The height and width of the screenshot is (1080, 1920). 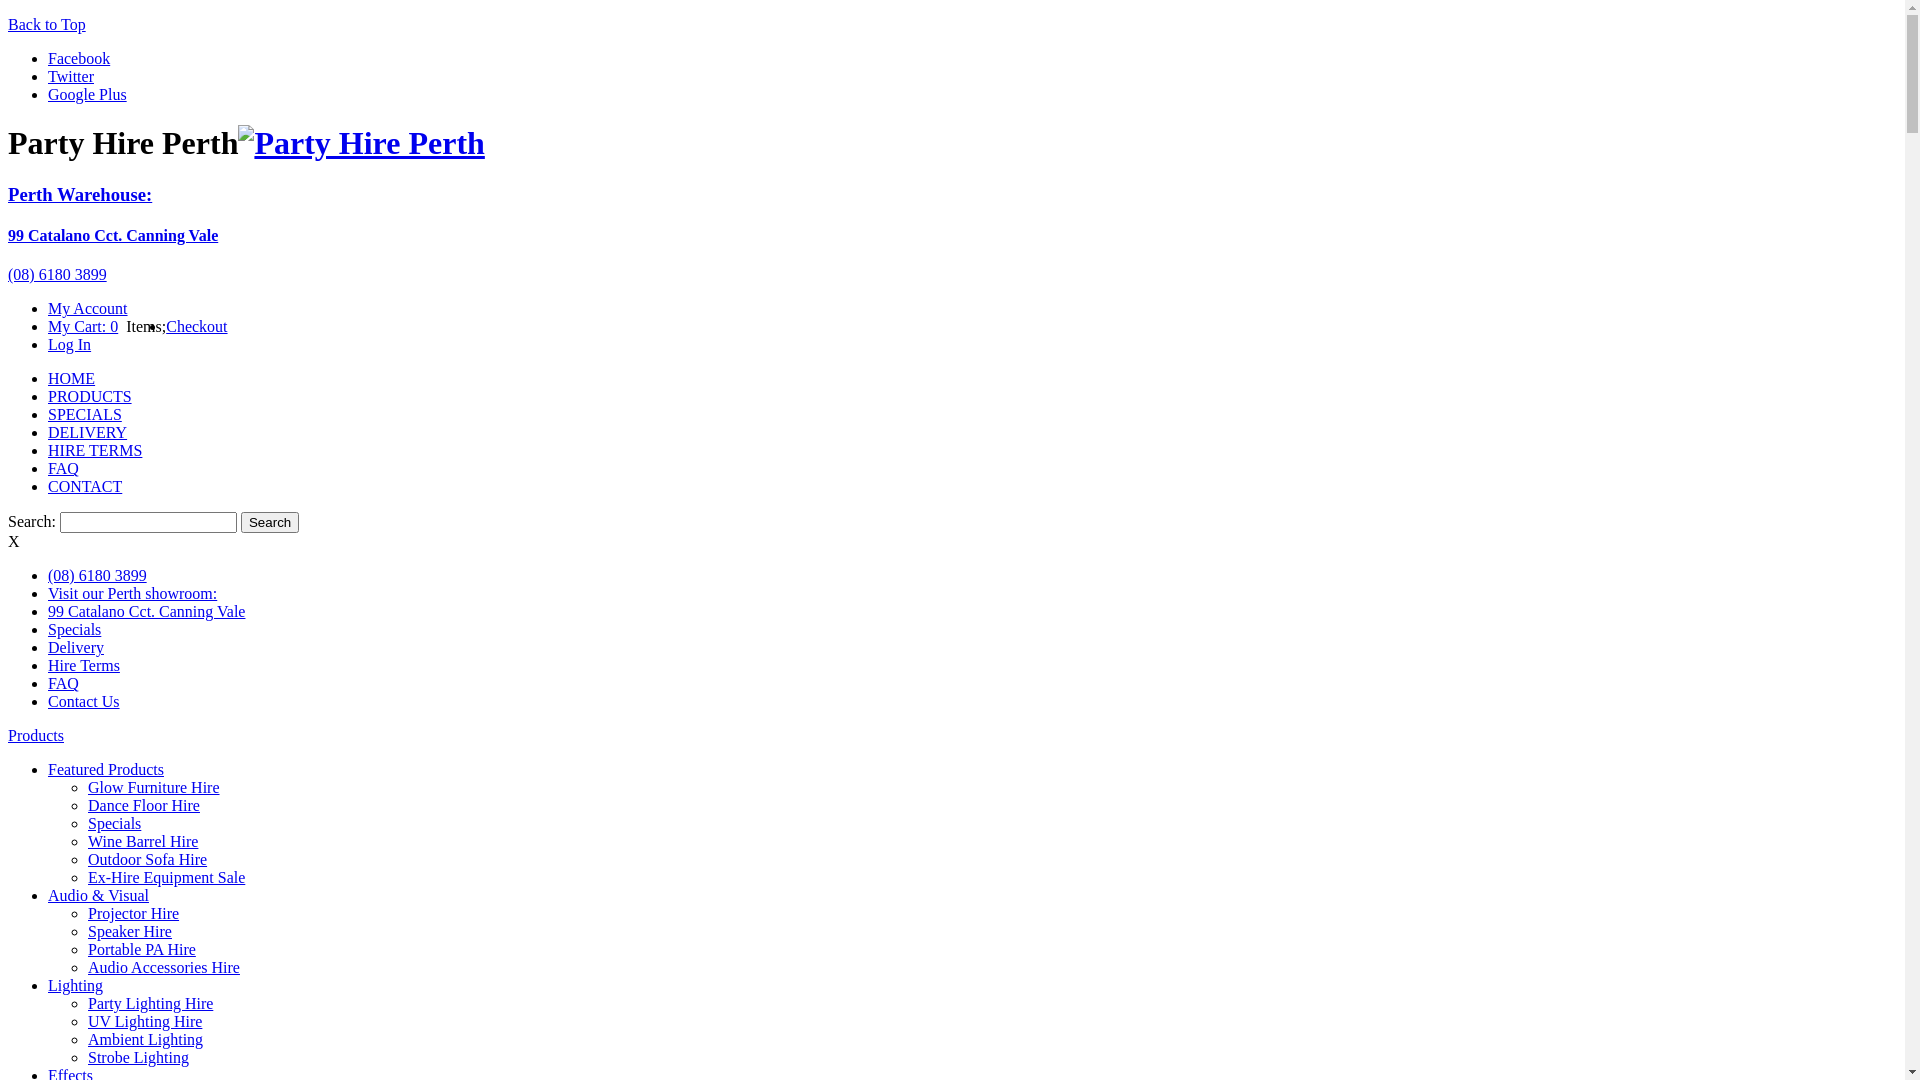 I want to click on Checkout, so click(x=196, y=326).